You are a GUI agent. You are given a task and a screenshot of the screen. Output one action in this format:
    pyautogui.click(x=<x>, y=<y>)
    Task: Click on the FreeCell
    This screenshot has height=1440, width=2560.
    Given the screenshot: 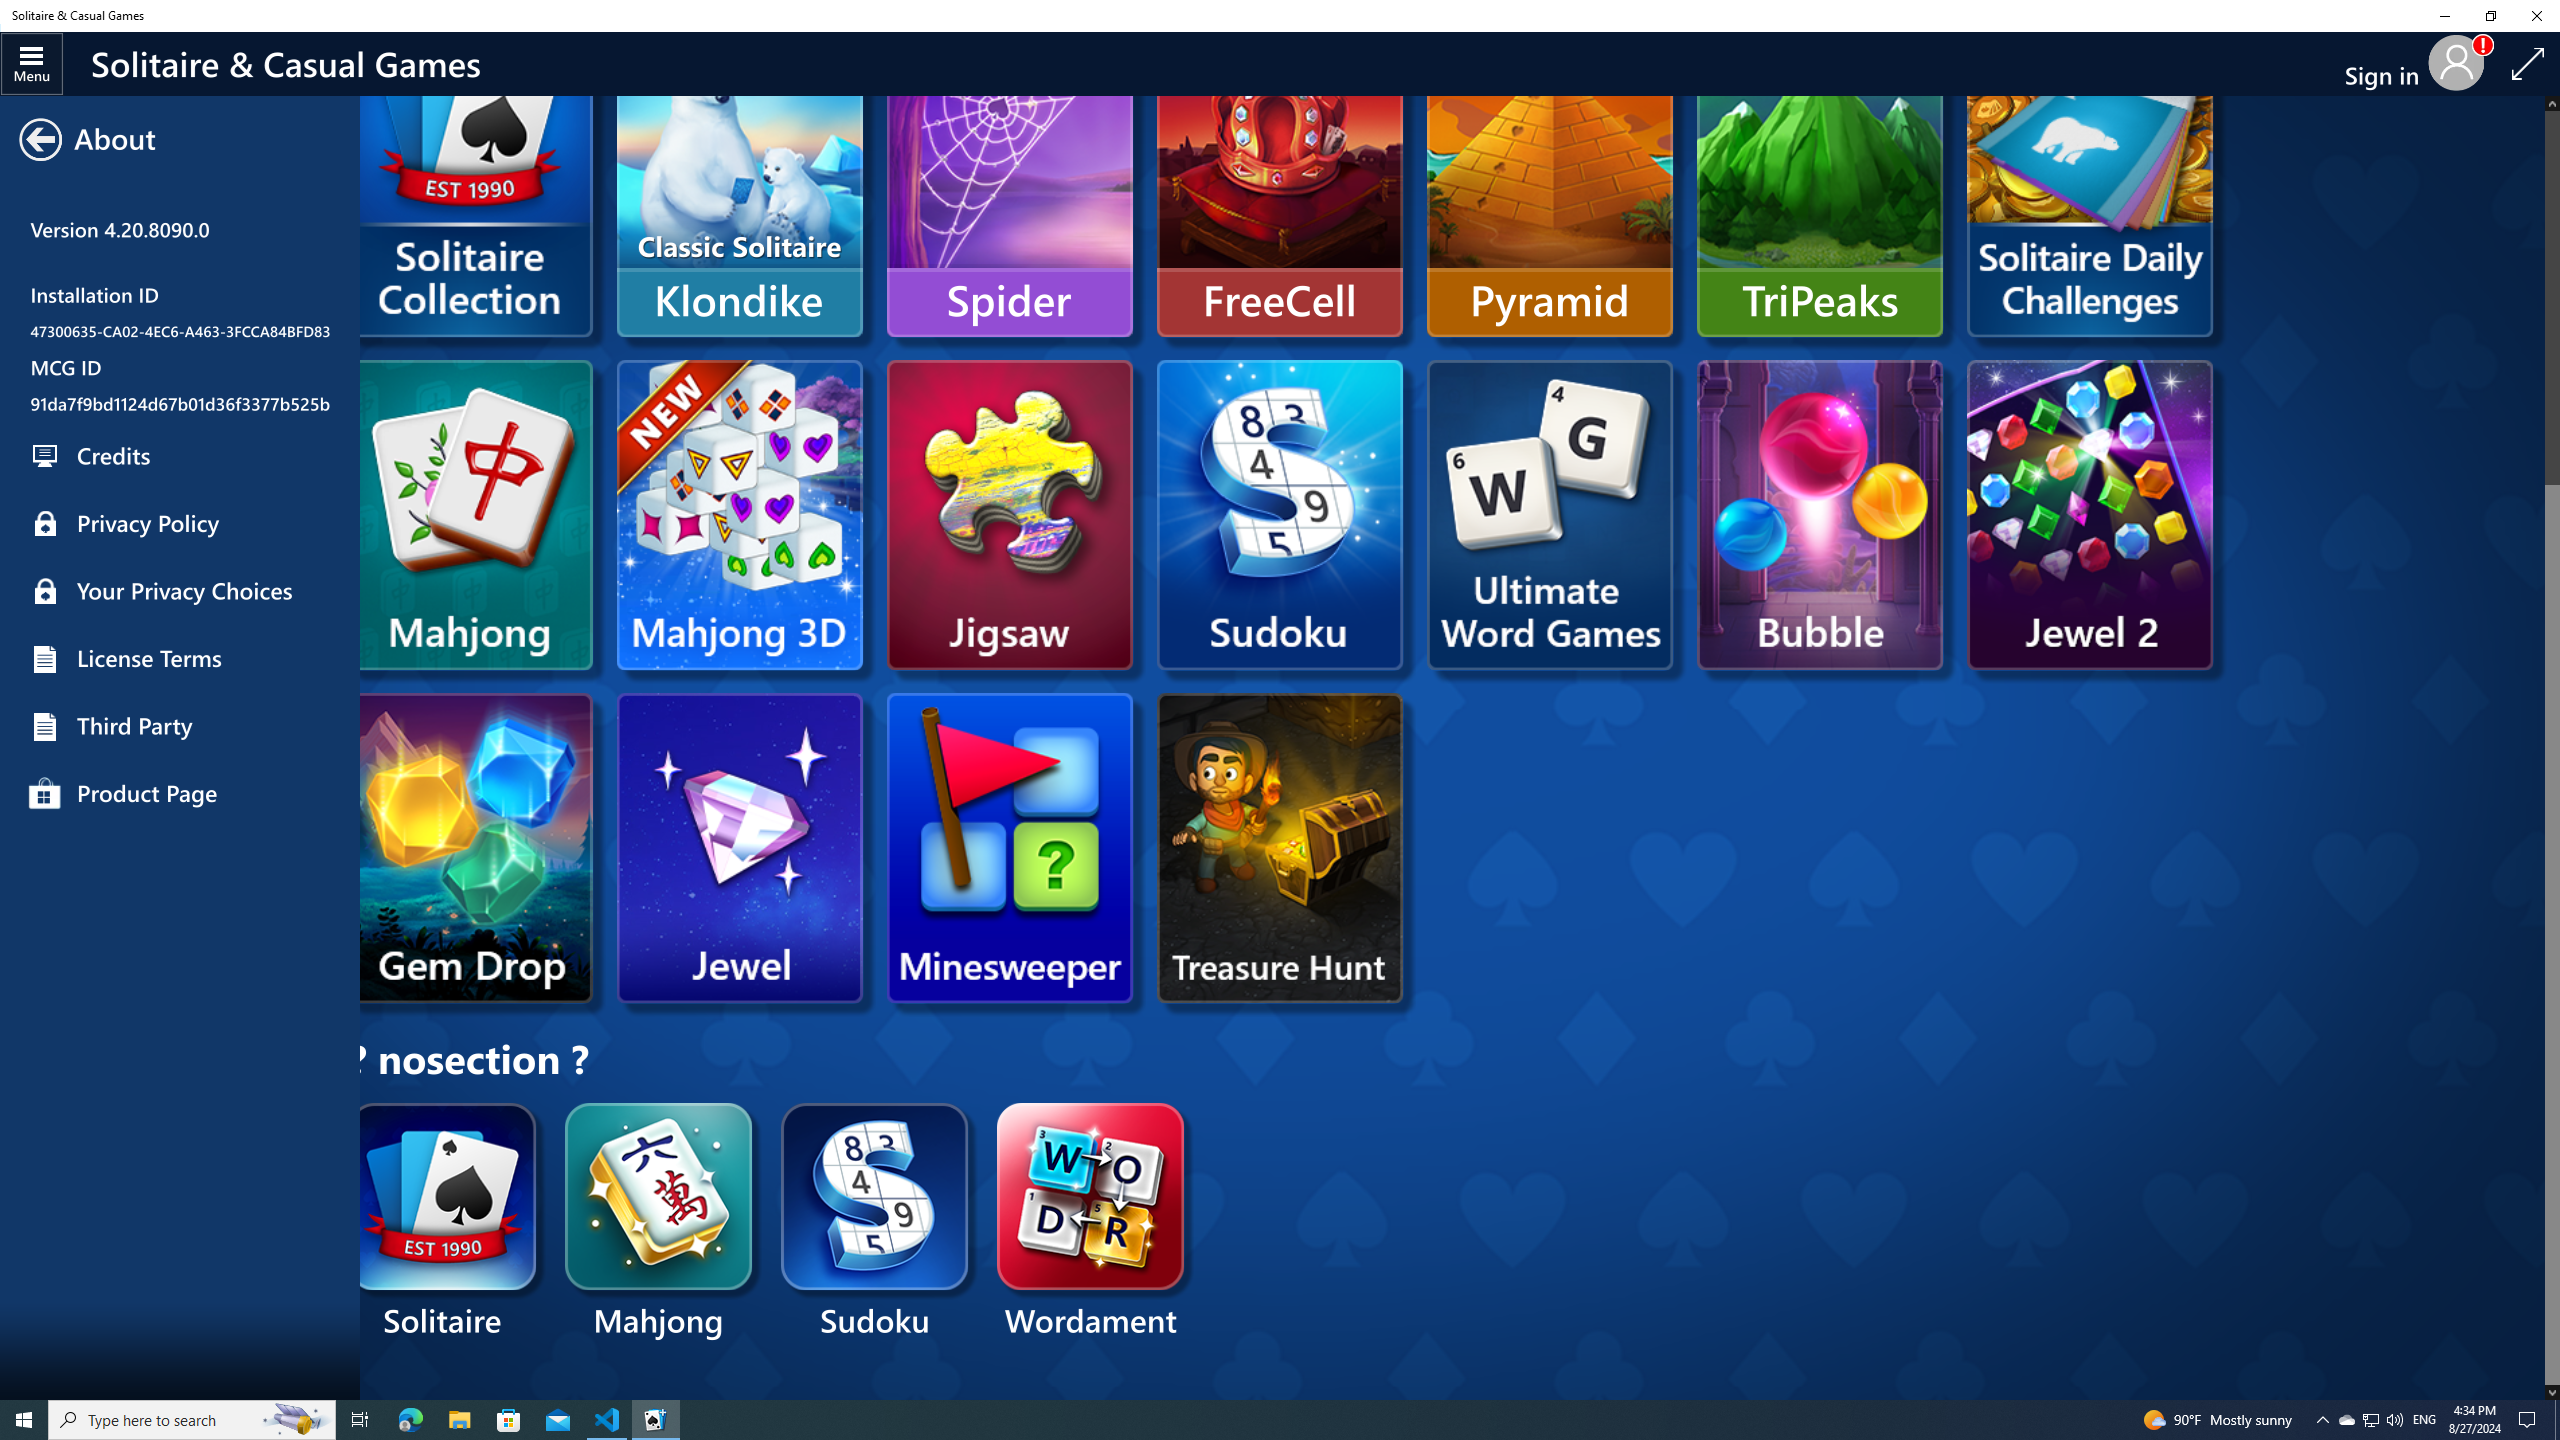 What is the action you would take?
    pyautogui.click(x=1280, y=182)
    